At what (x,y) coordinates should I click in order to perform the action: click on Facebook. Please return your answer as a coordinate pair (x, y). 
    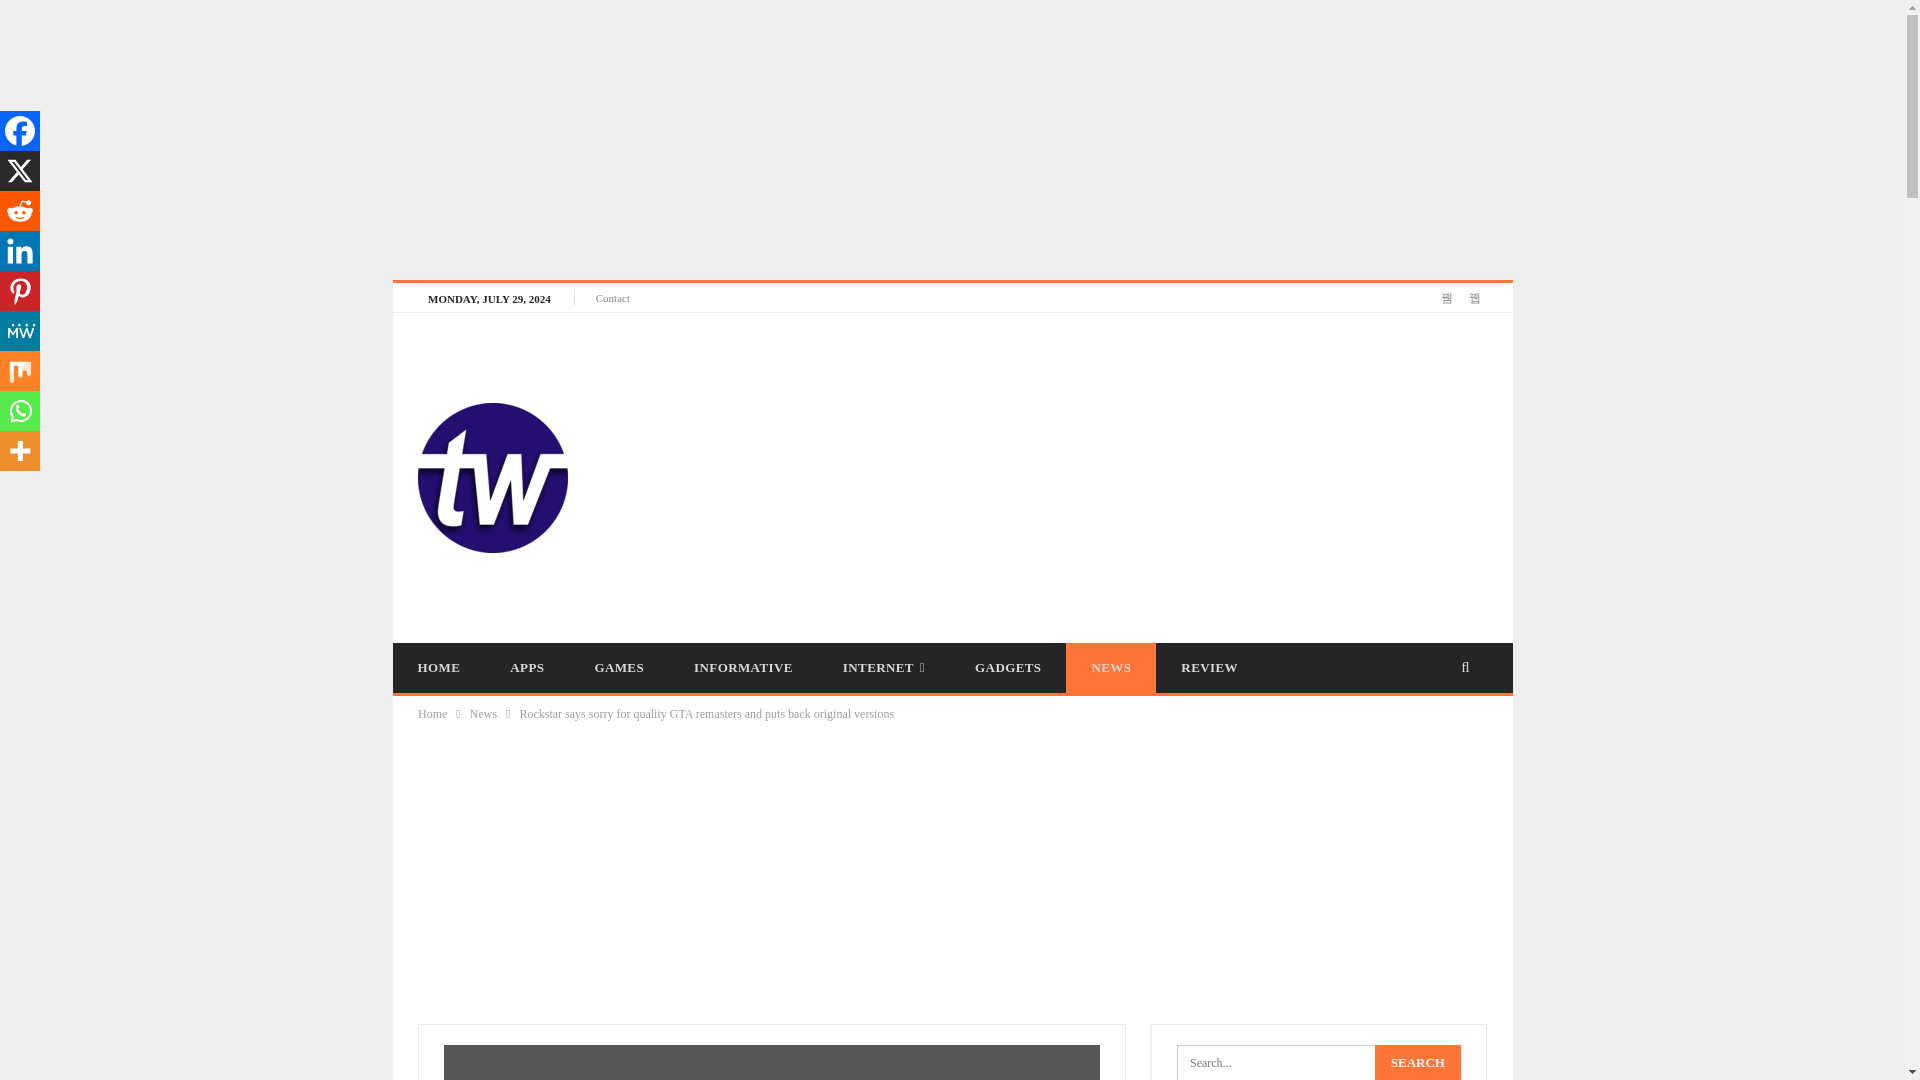
    Looking at the image, I should click on (20, 131).